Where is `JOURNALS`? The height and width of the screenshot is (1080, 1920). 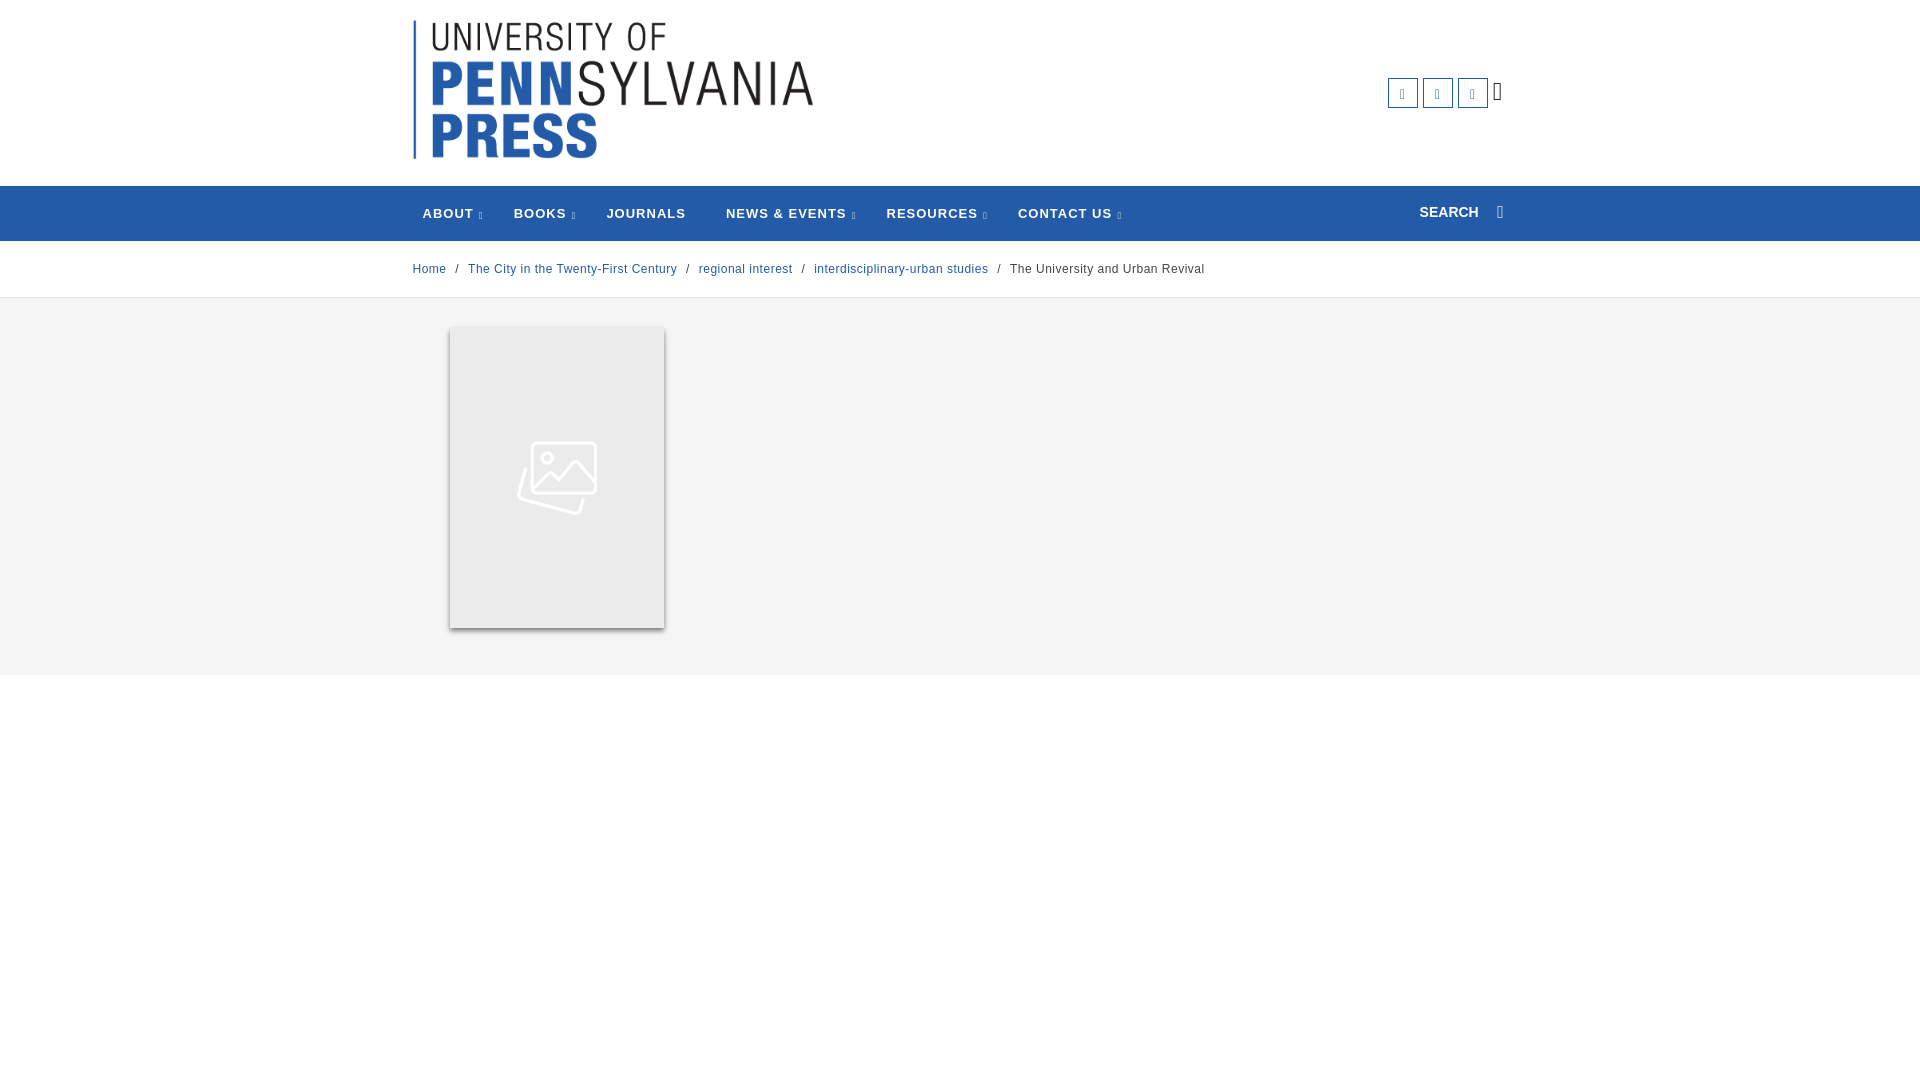
JOURNALS is located at coordinates (646, 214).